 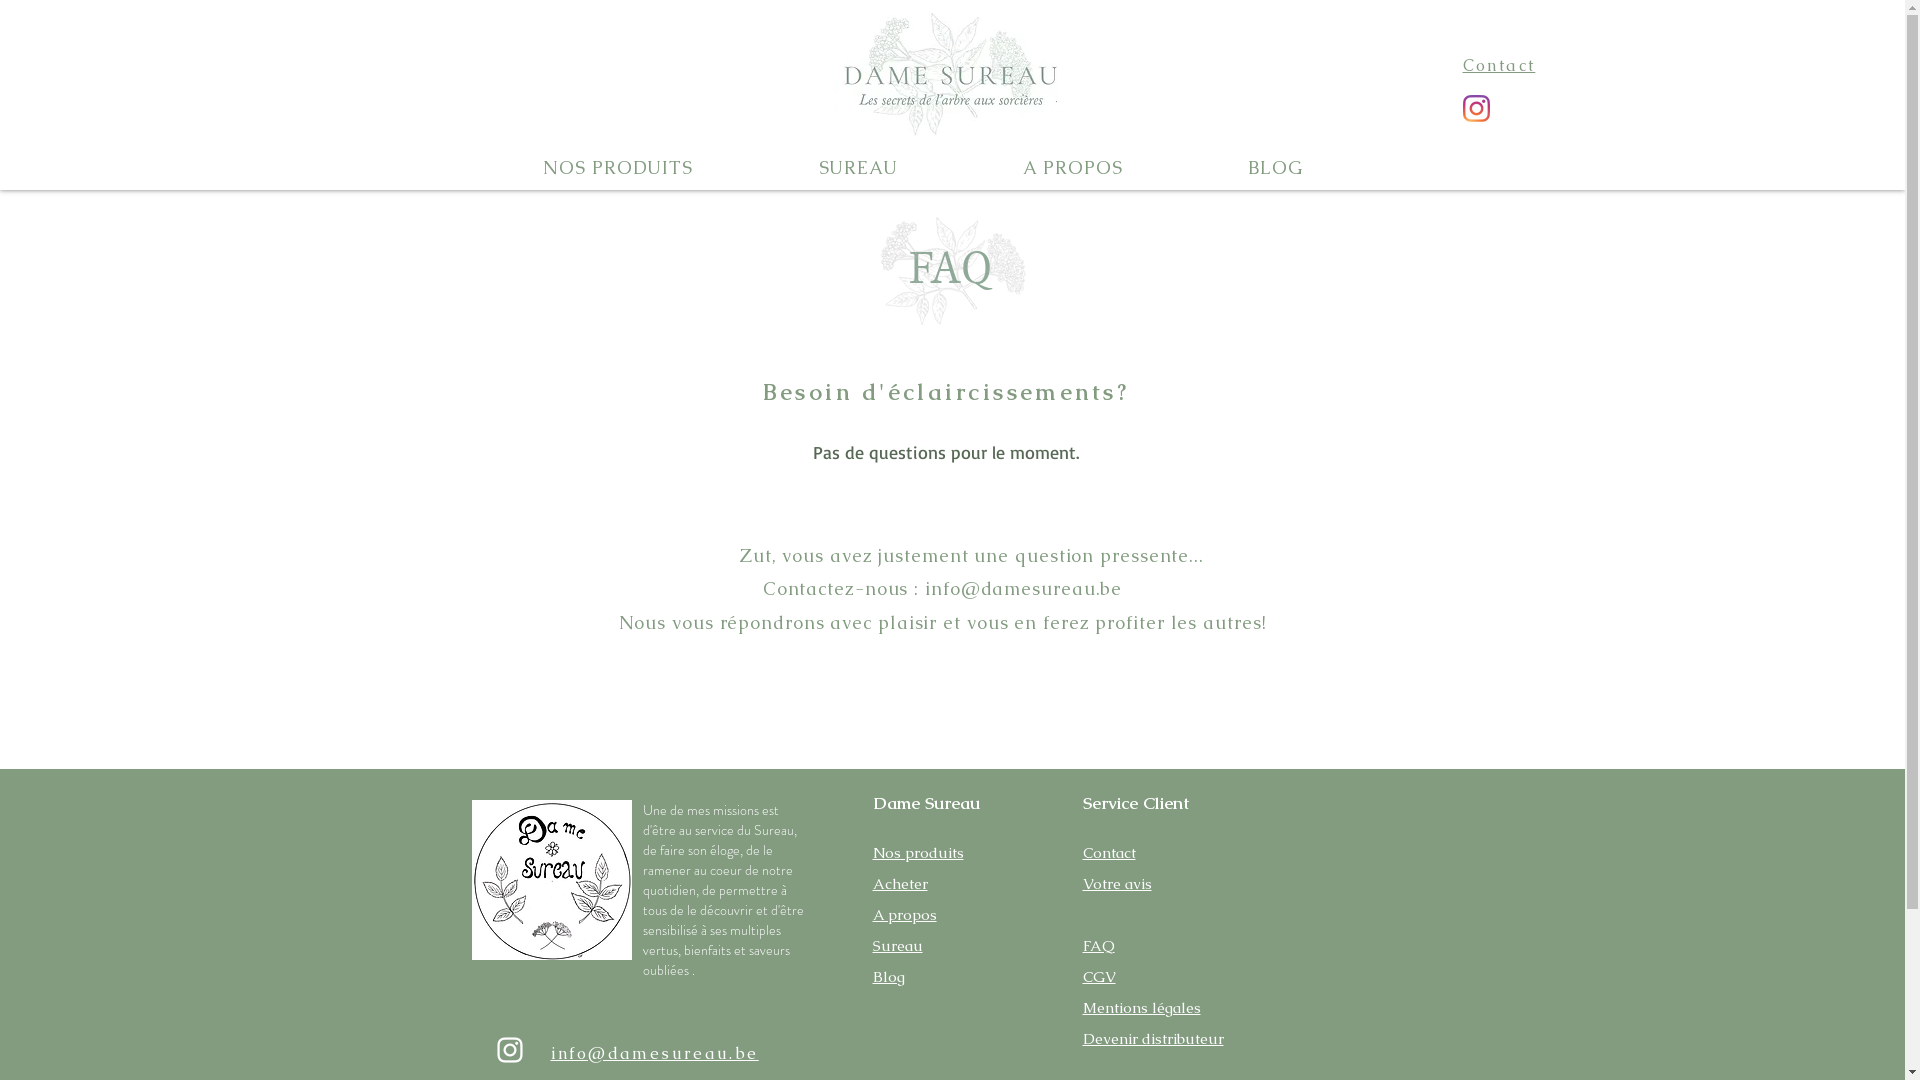 I want to click on CGV, so click(x=1098, y=976).